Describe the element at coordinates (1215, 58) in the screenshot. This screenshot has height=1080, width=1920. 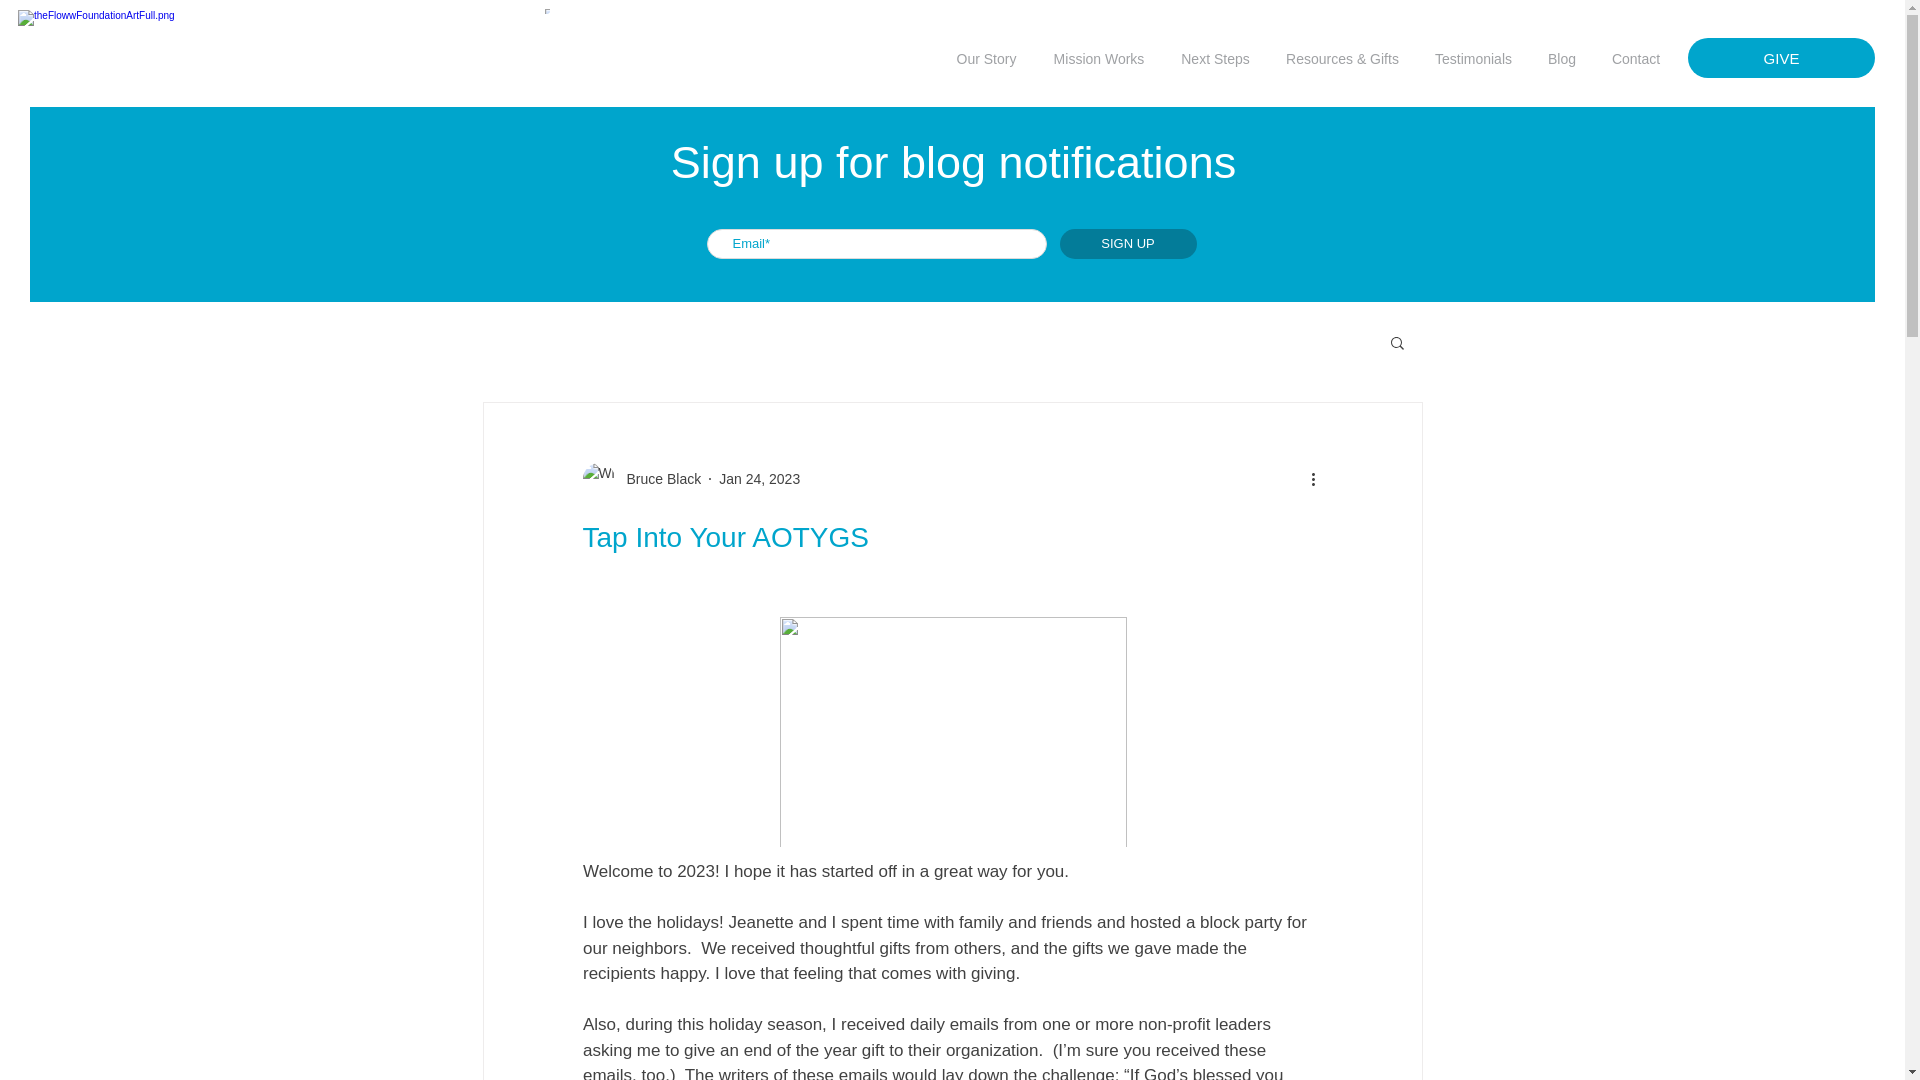
I see `Next Steps` at that location.